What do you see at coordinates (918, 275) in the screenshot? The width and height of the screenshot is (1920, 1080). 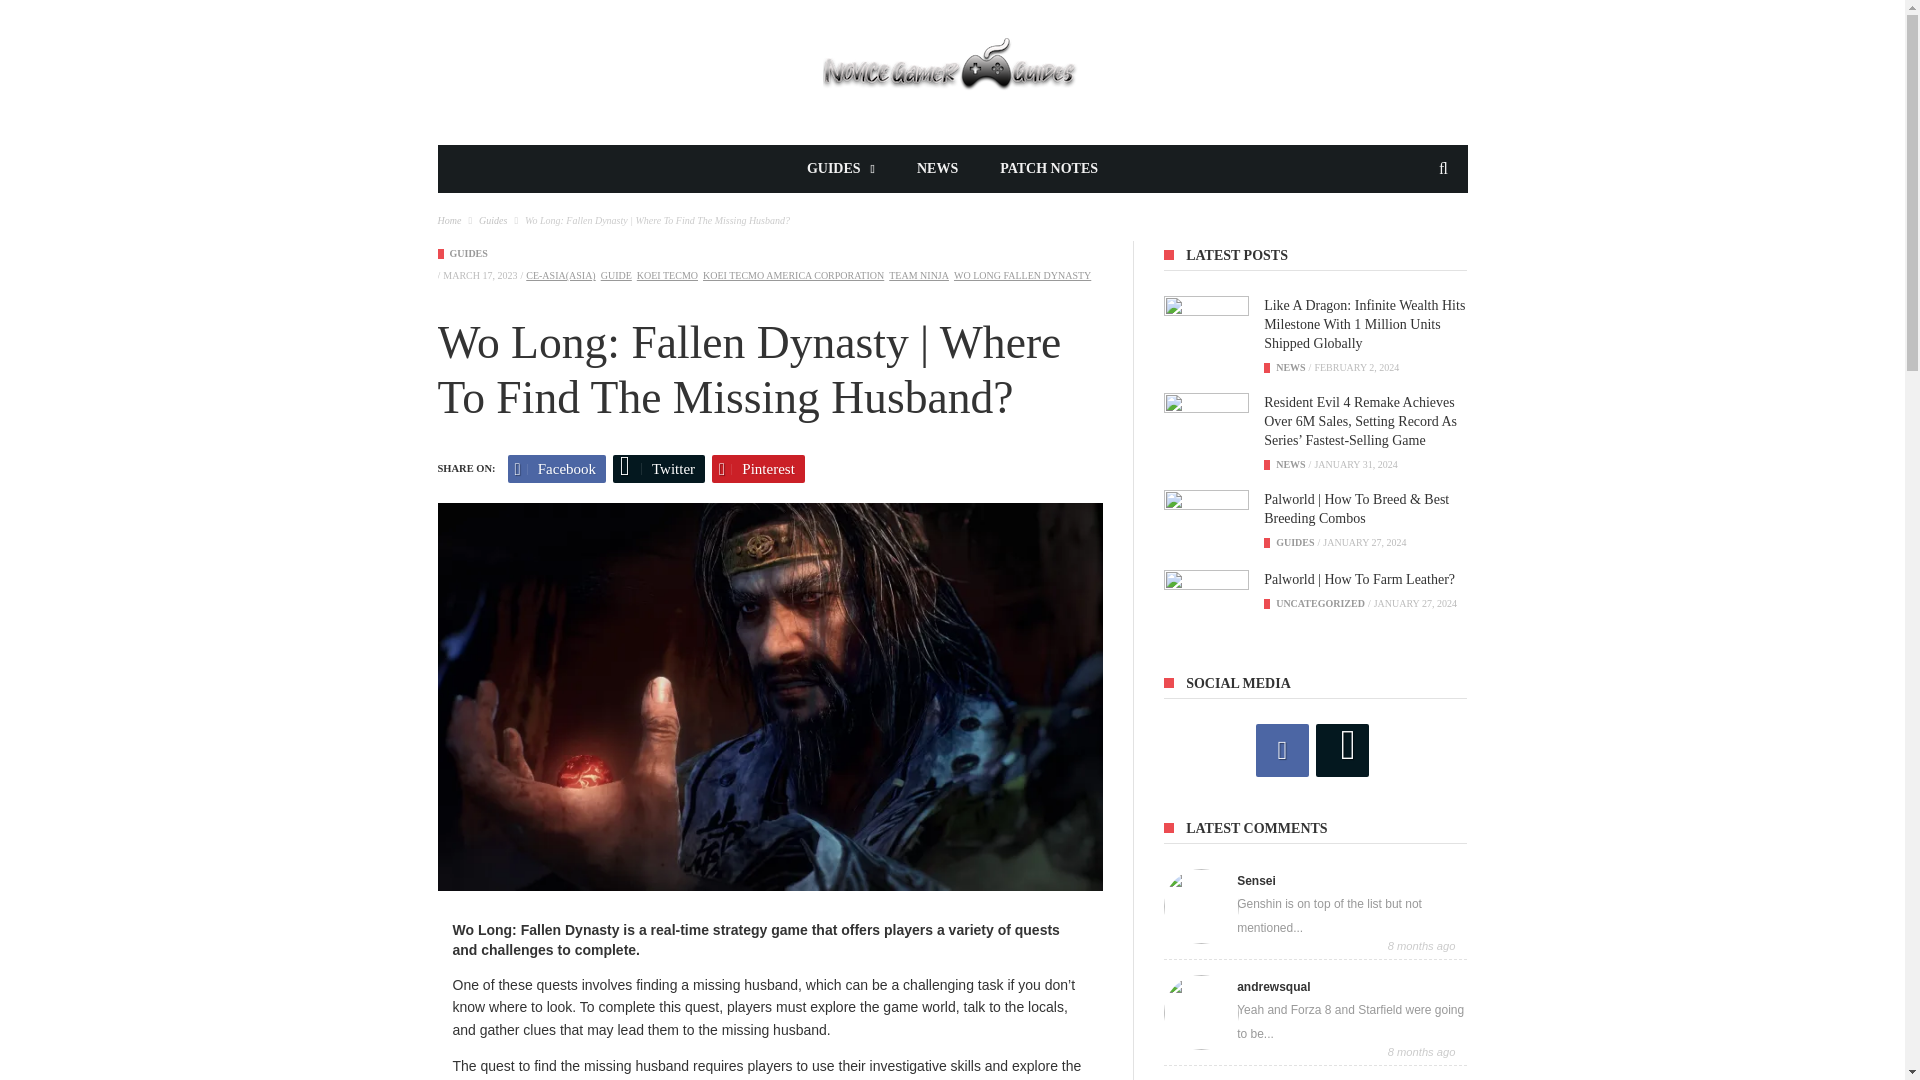 I see `TEAM NINJA` at bounding box center [918, 275].